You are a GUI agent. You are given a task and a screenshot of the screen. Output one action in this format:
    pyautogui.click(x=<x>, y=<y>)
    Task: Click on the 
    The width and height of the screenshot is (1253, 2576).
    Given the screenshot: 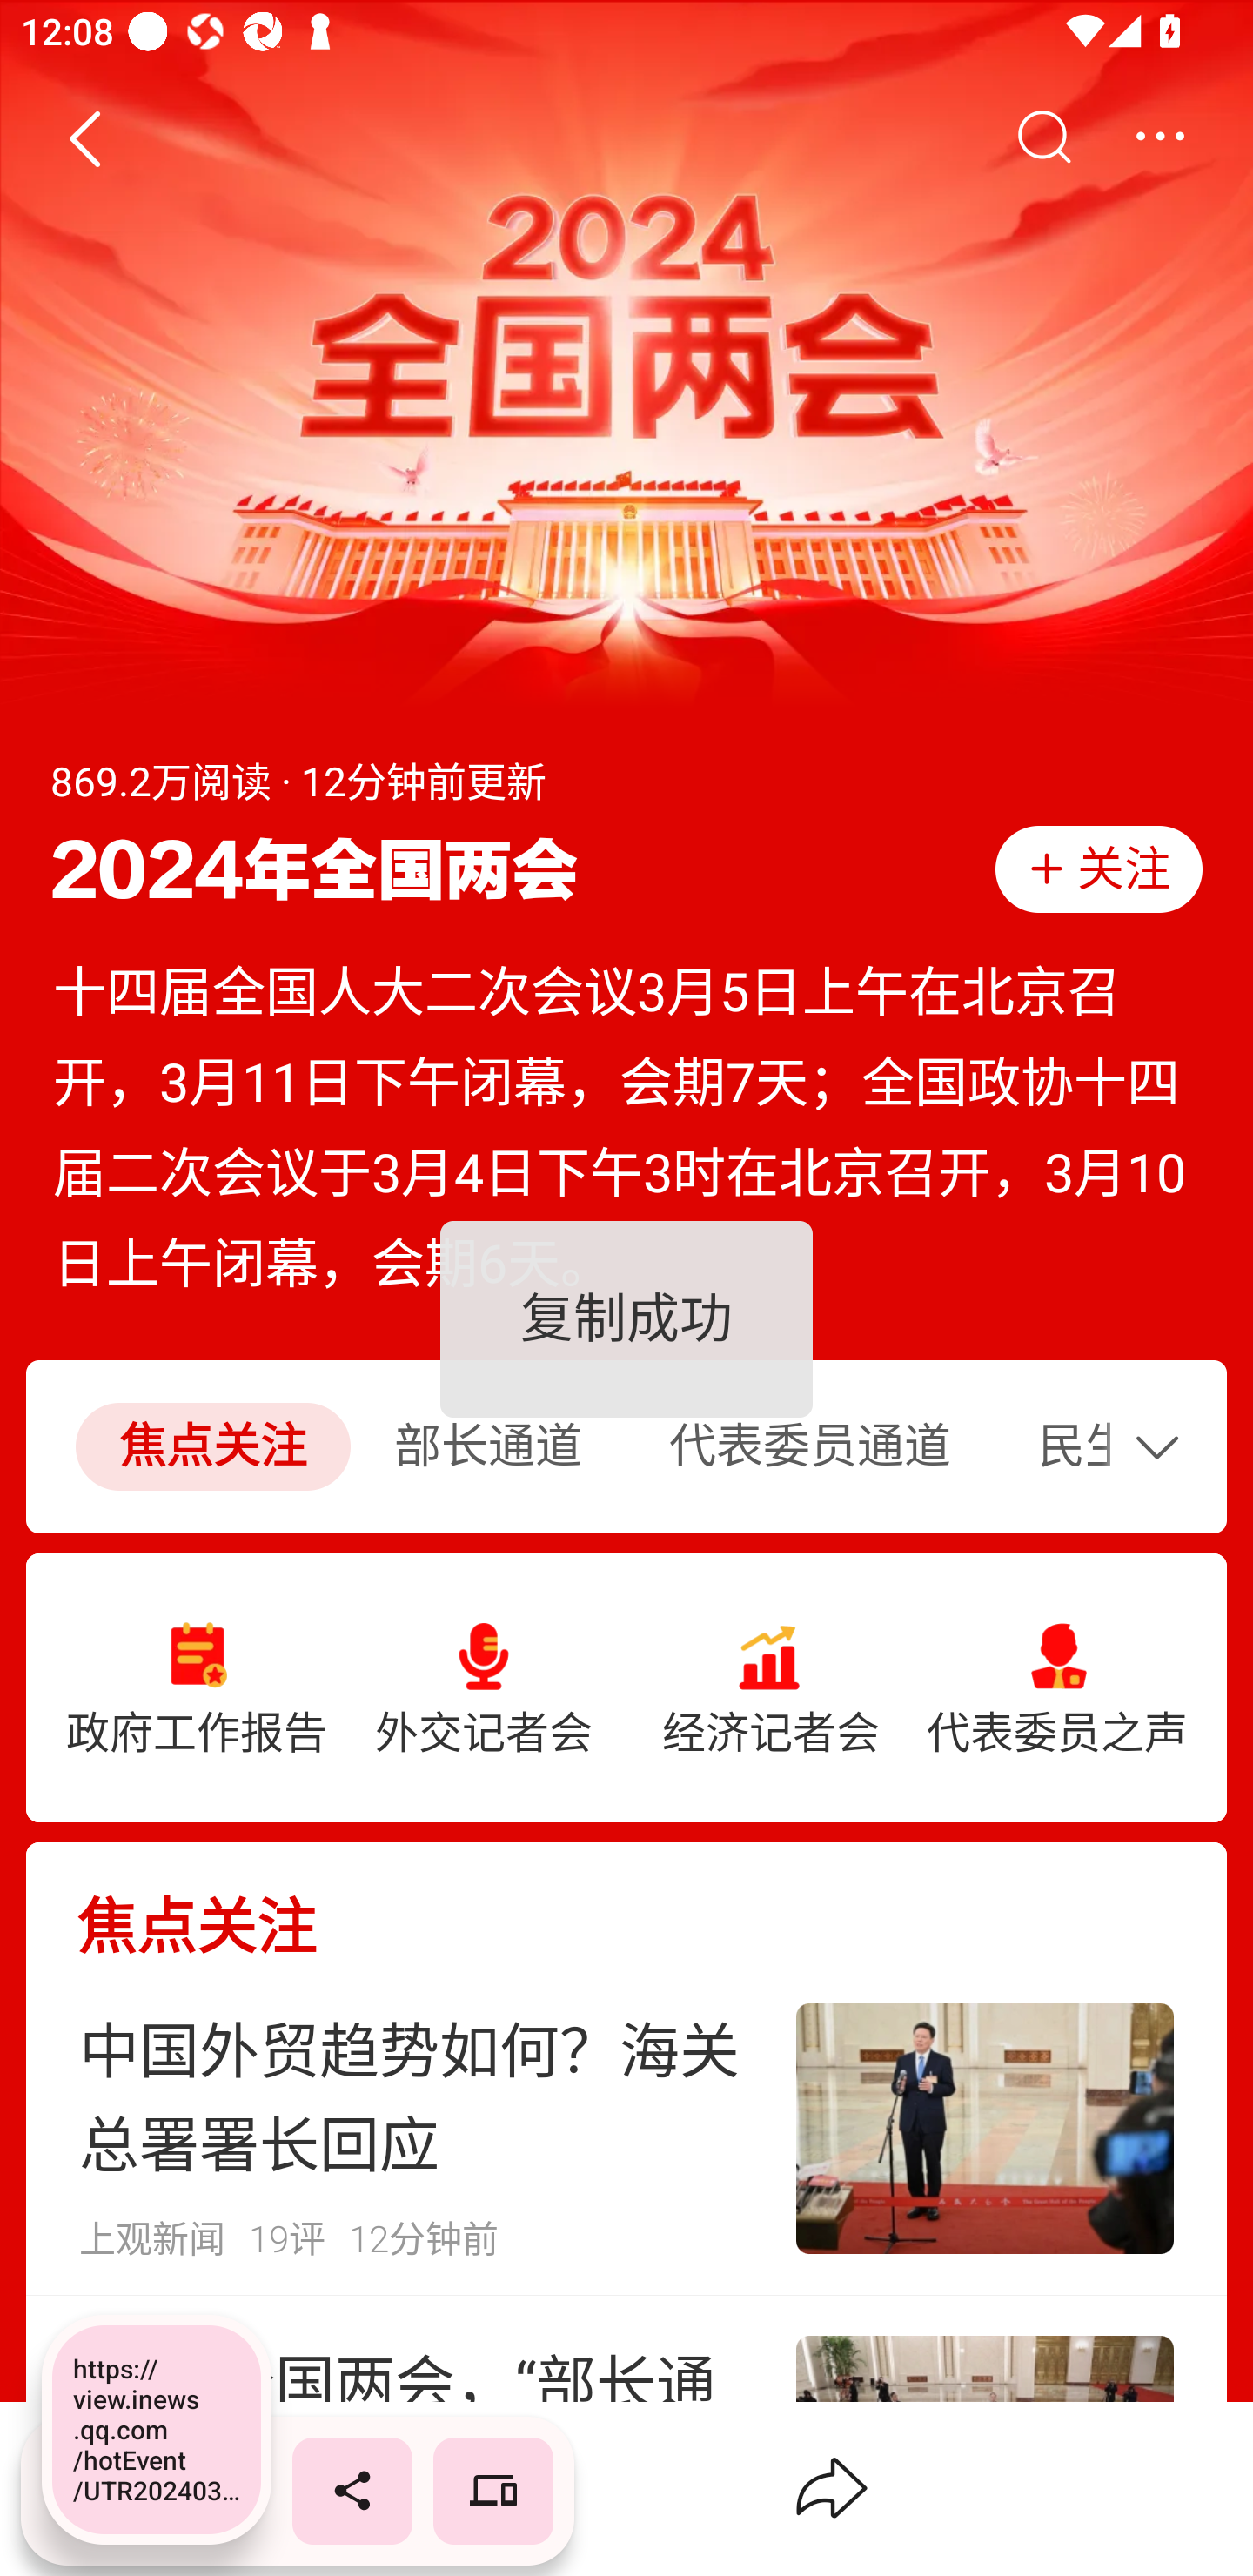 What is the action you would take?
    pyautogui.click(x=1159, y=138)
    